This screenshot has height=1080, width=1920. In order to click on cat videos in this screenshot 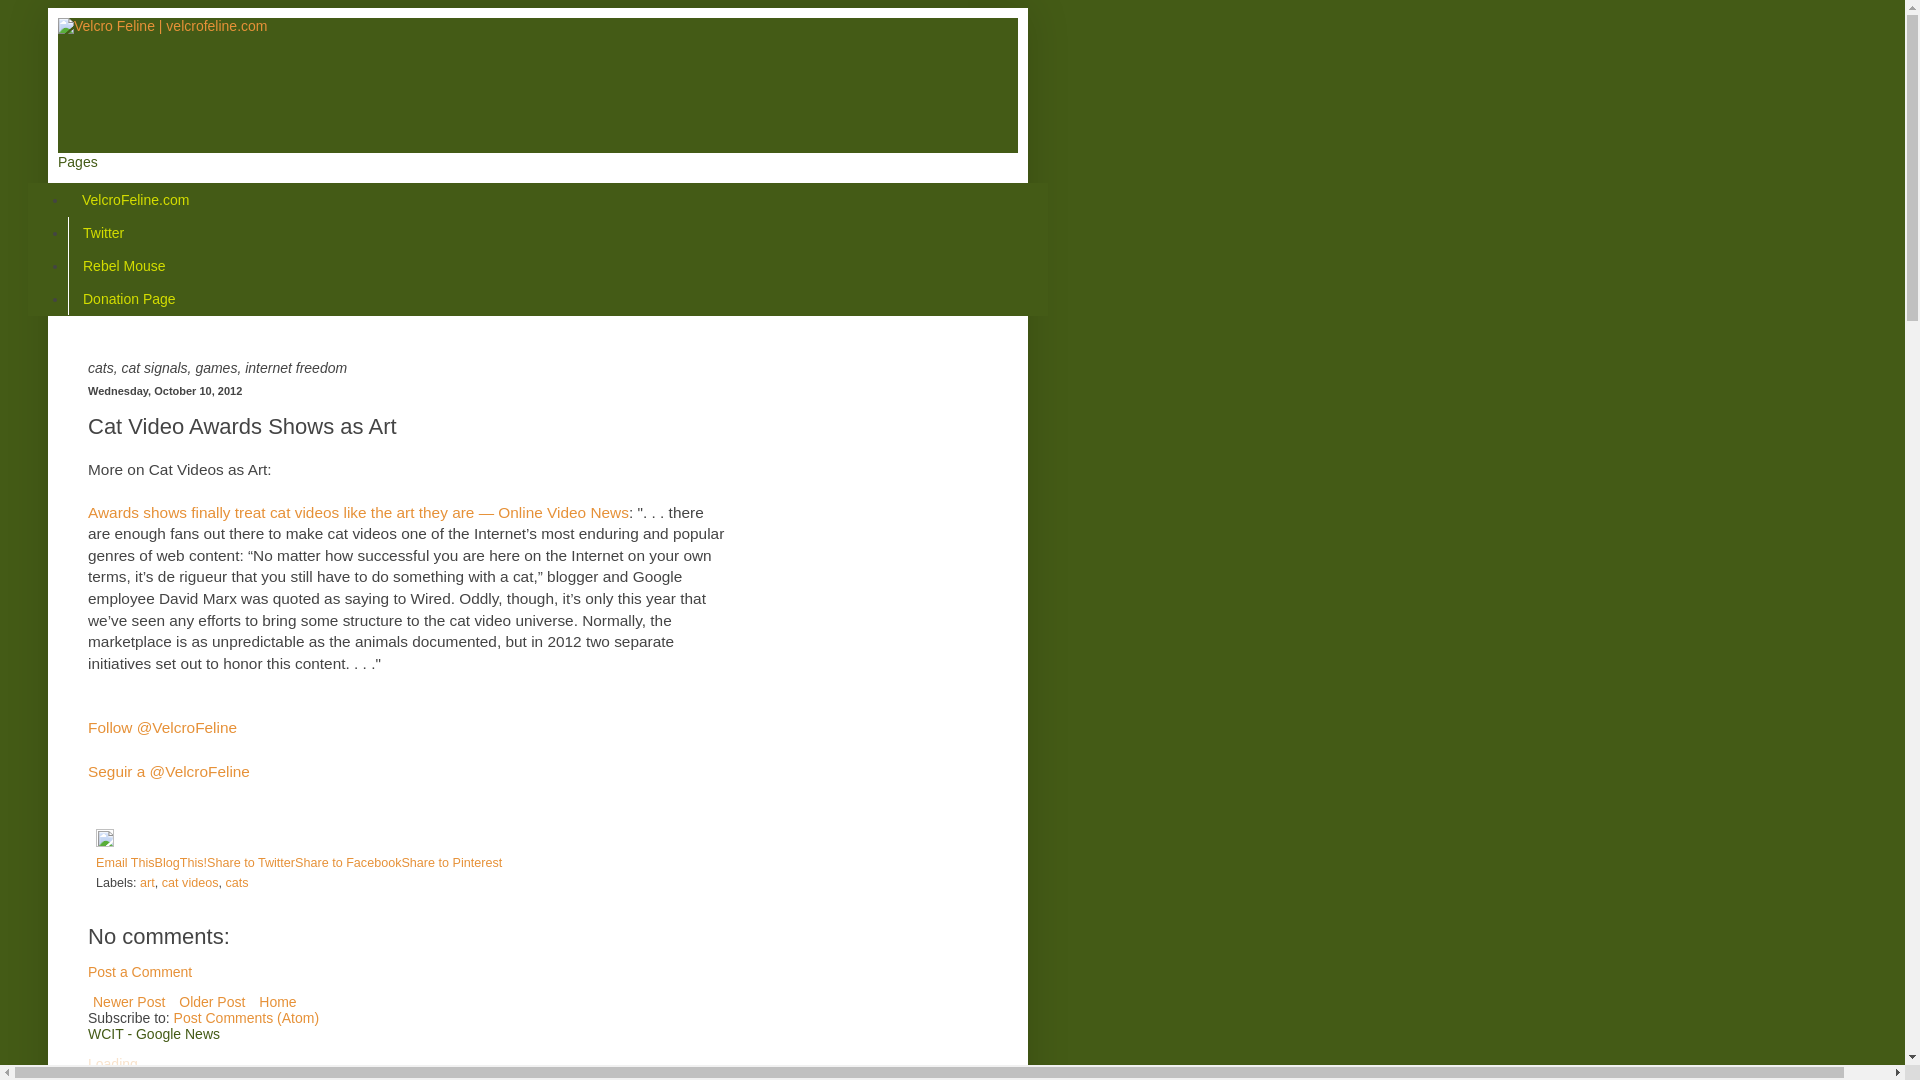, I will do `click(190, 882)`.